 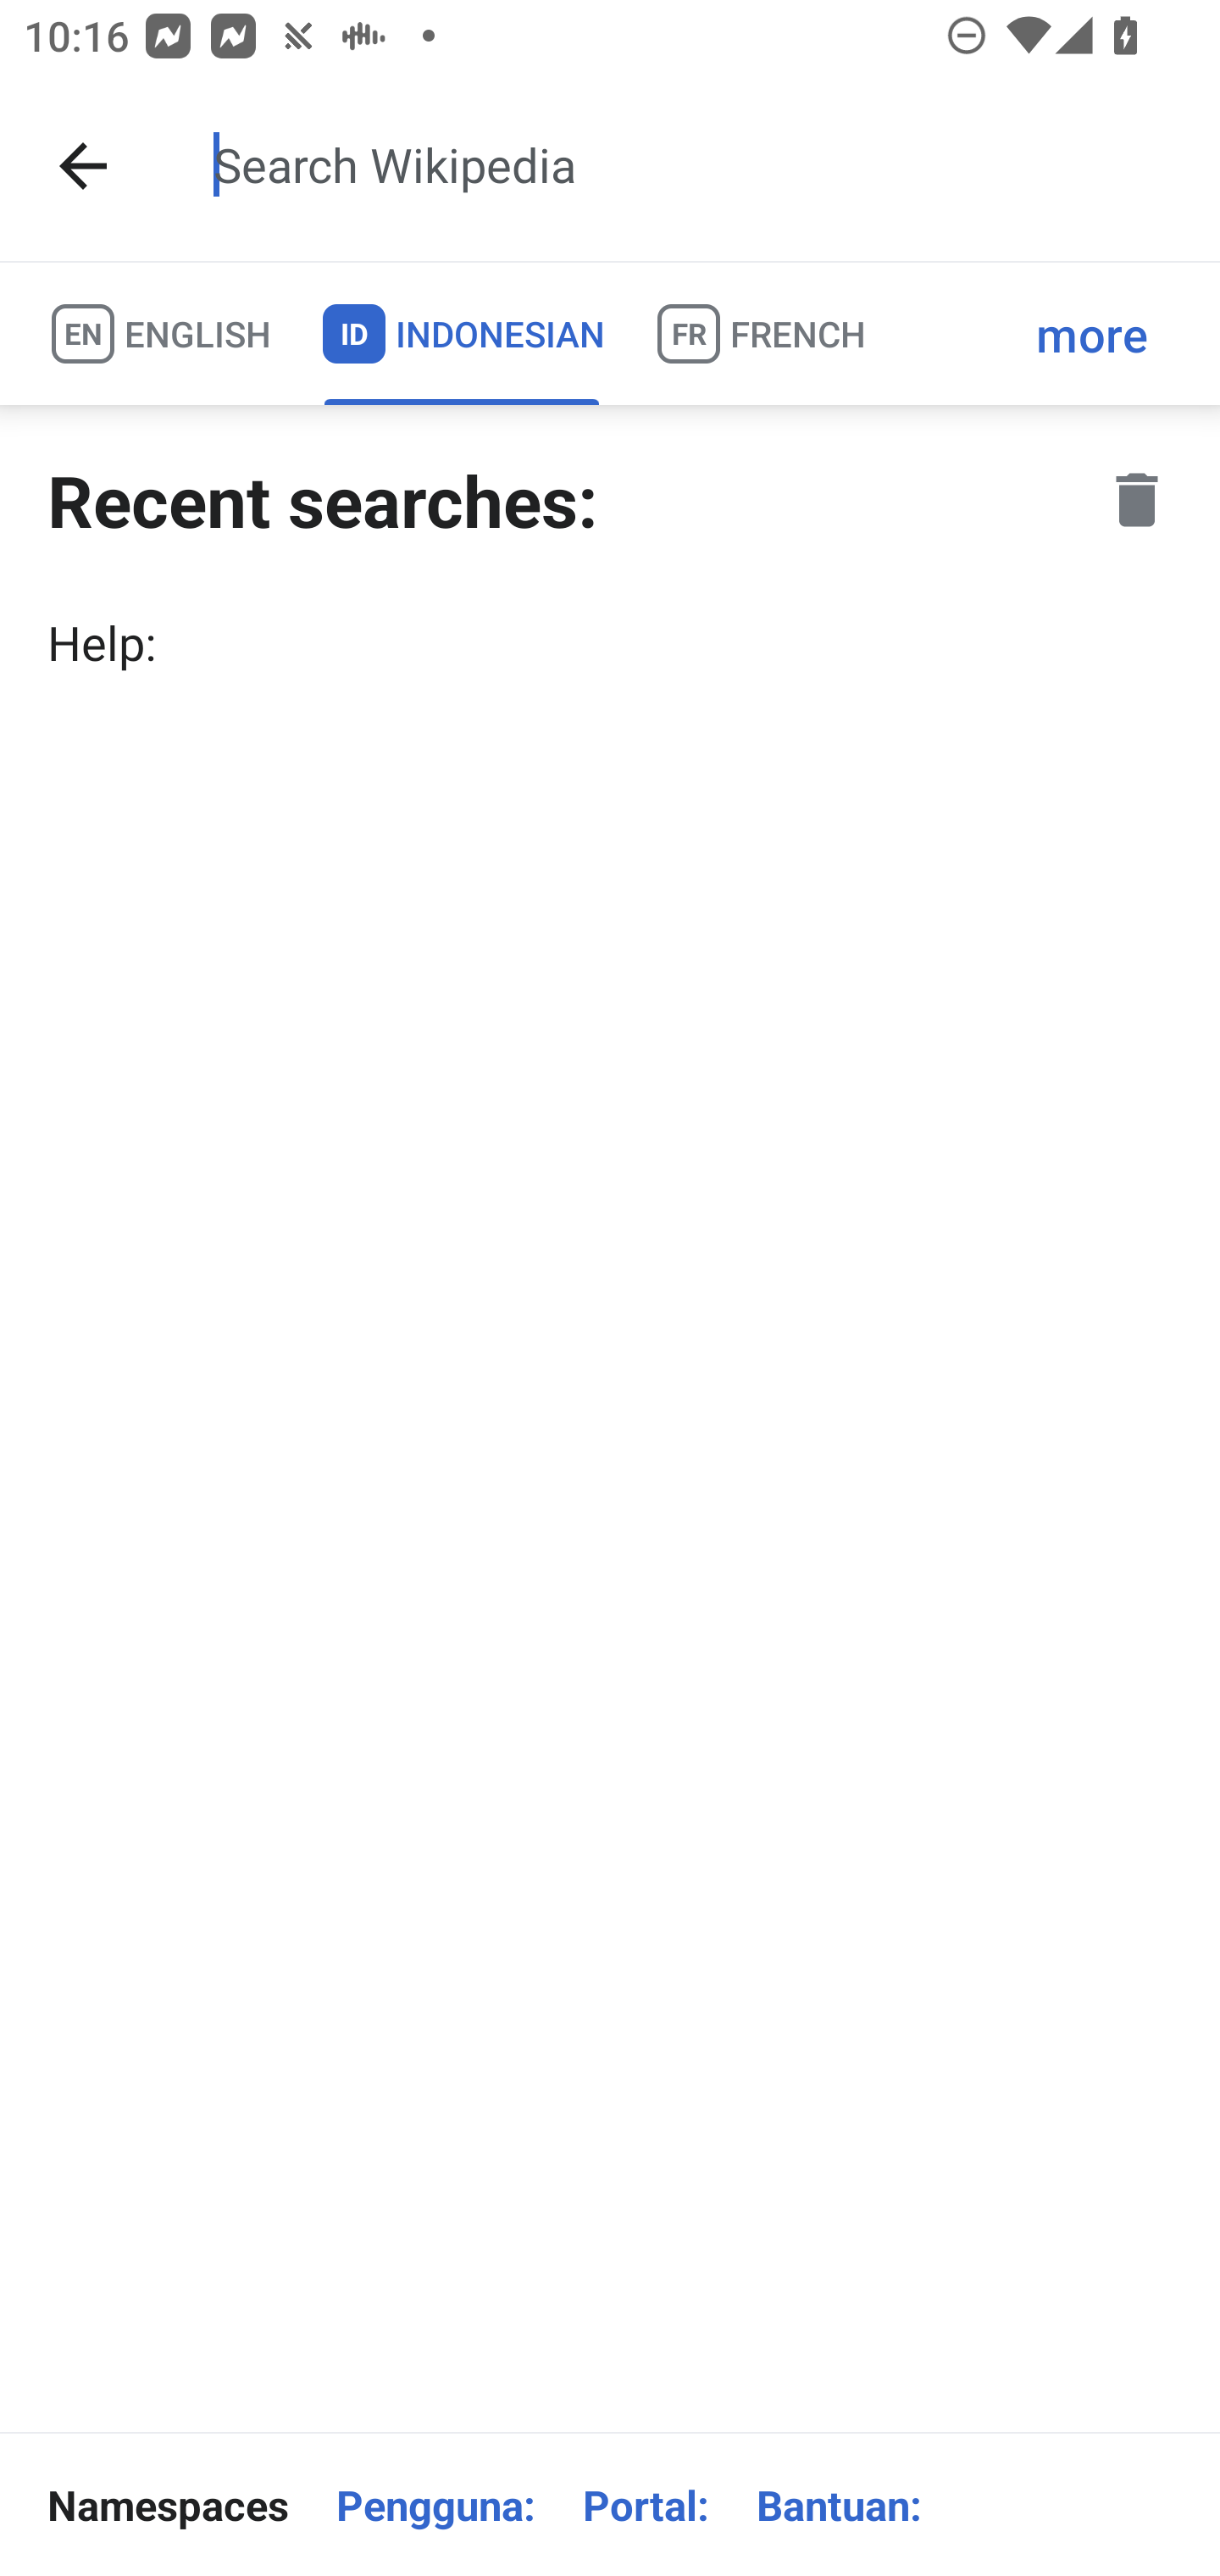 What do you see at coordinates (1092, 334) in the screenshot?
I see `more` at bounding box center [1092, 334].